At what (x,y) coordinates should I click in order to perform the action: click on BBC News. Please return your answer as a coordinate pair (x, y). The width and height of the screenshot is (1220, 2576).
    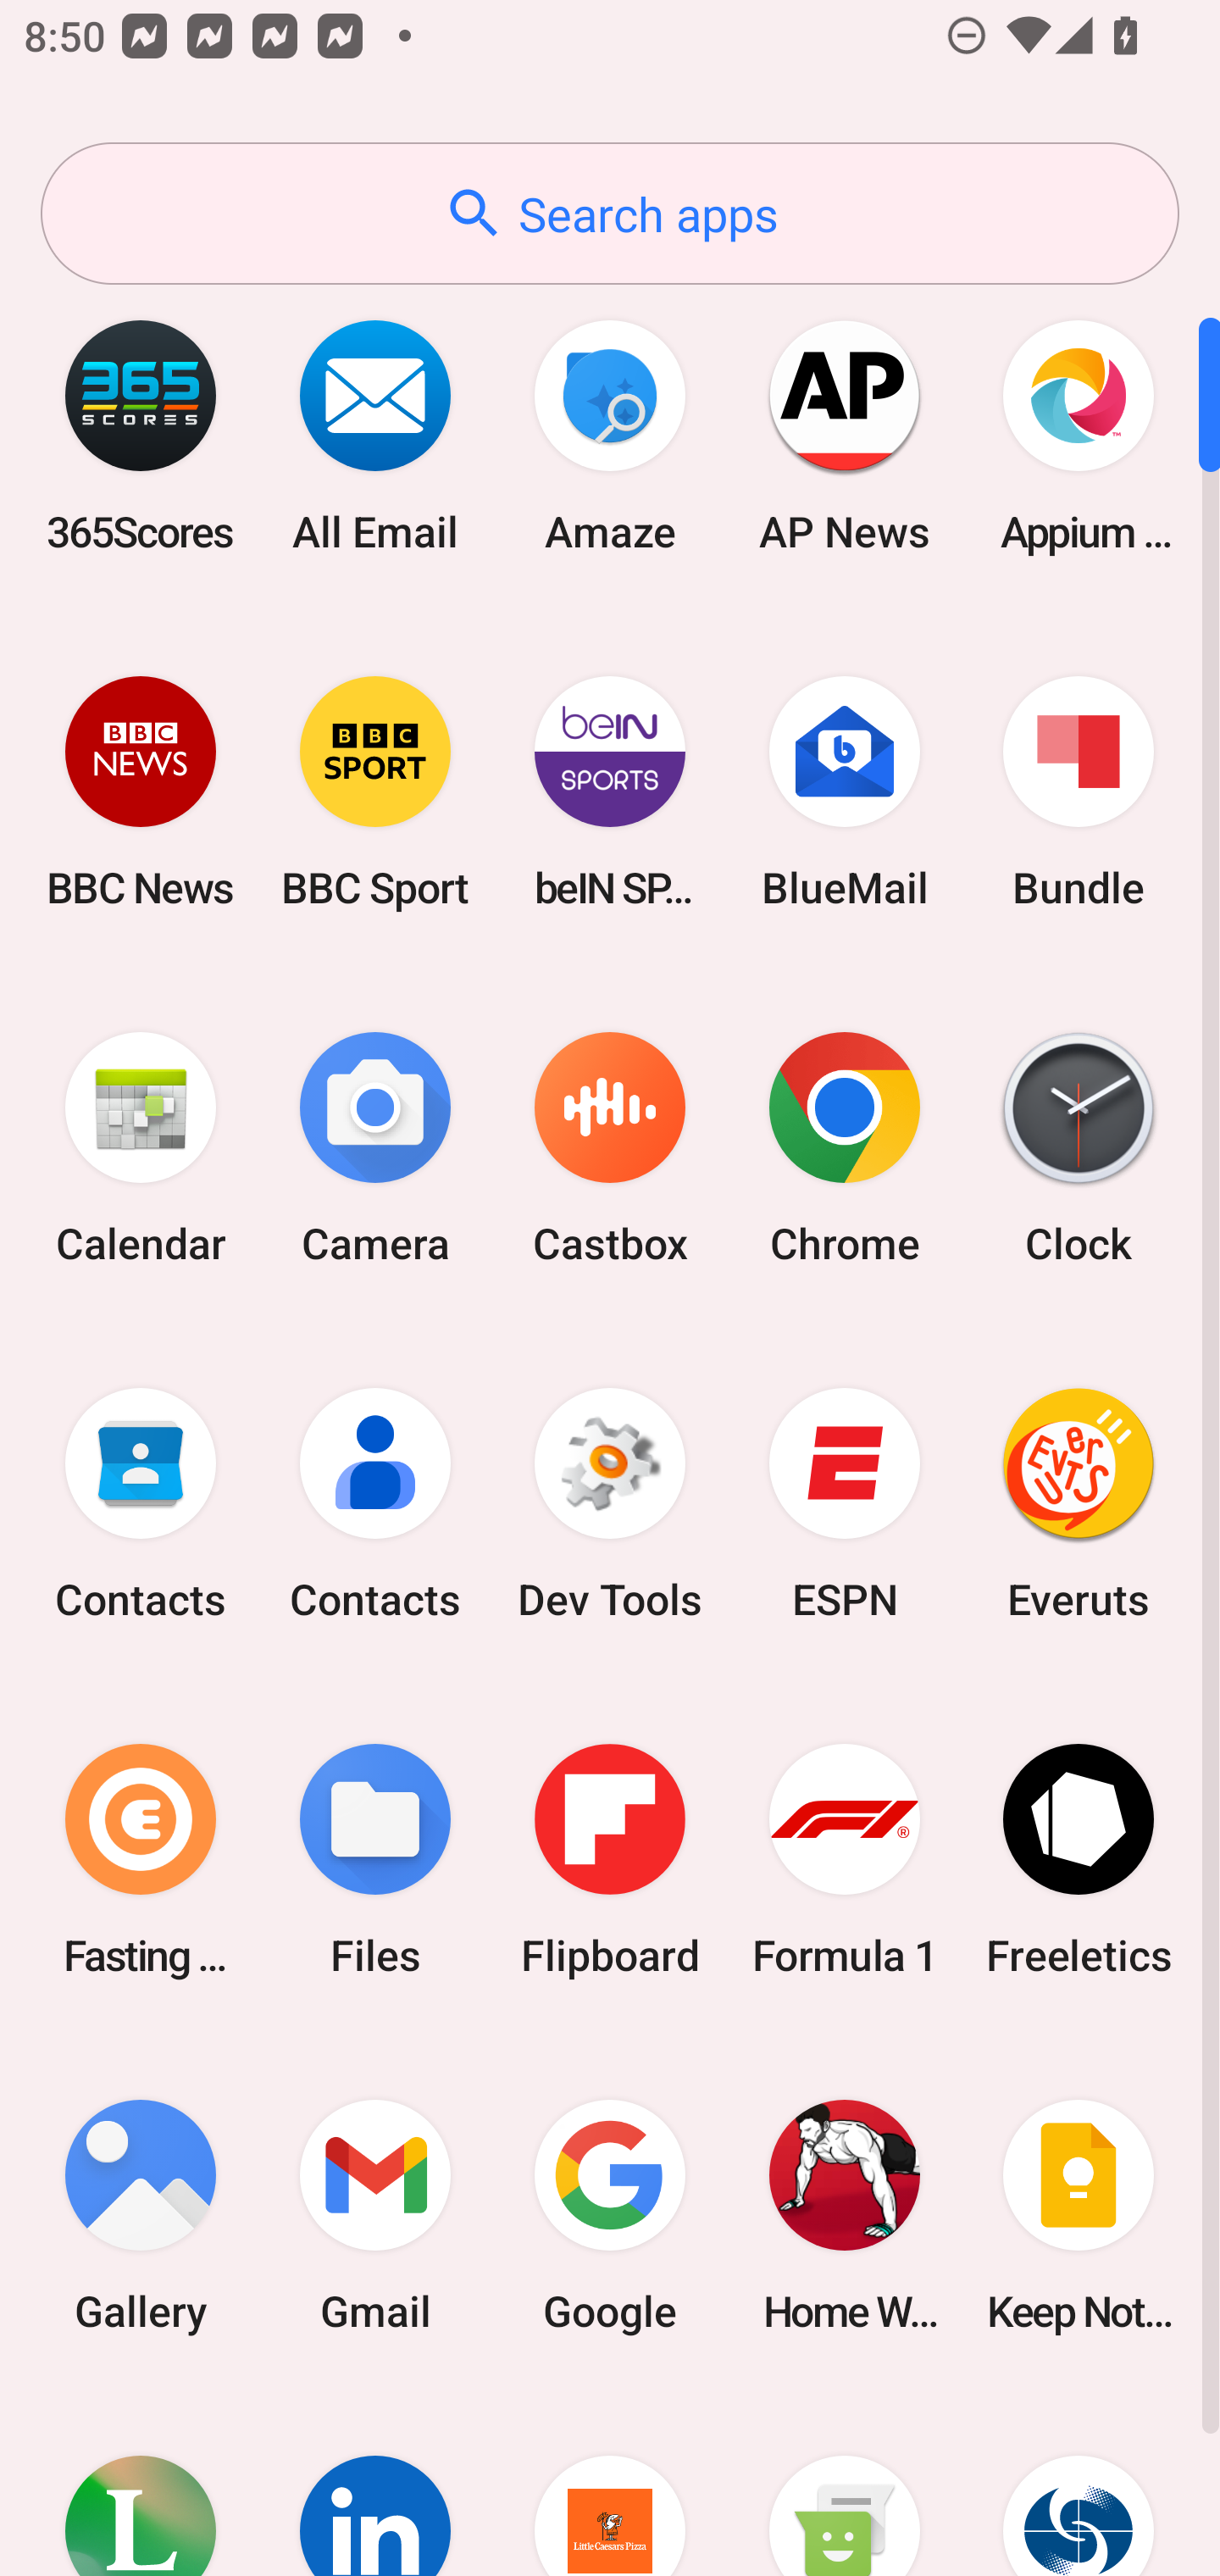
    Looking at the image, I should click on (141, 791).